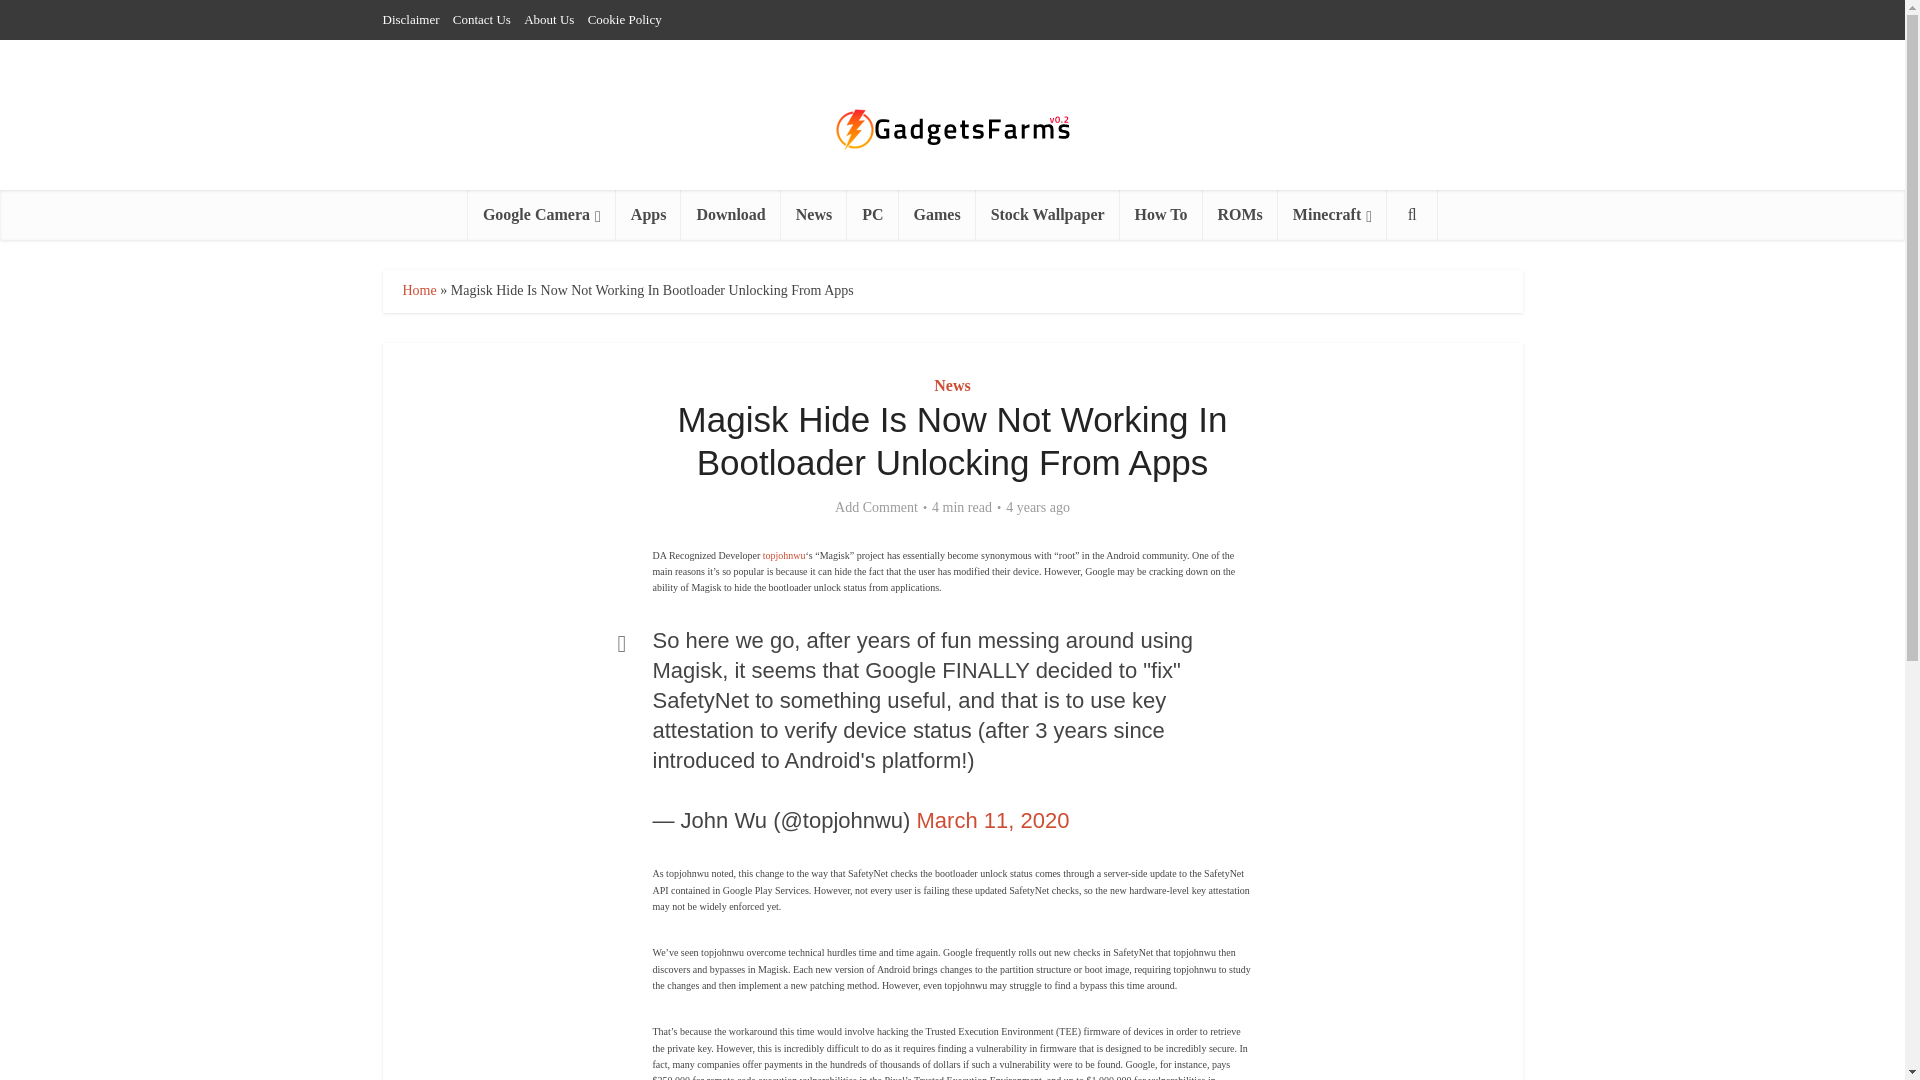 This screenshot has width=1920, height=1080. Describe the element at coordinates (542, 214) in the screenshot. I see `Google Camera` at that location.